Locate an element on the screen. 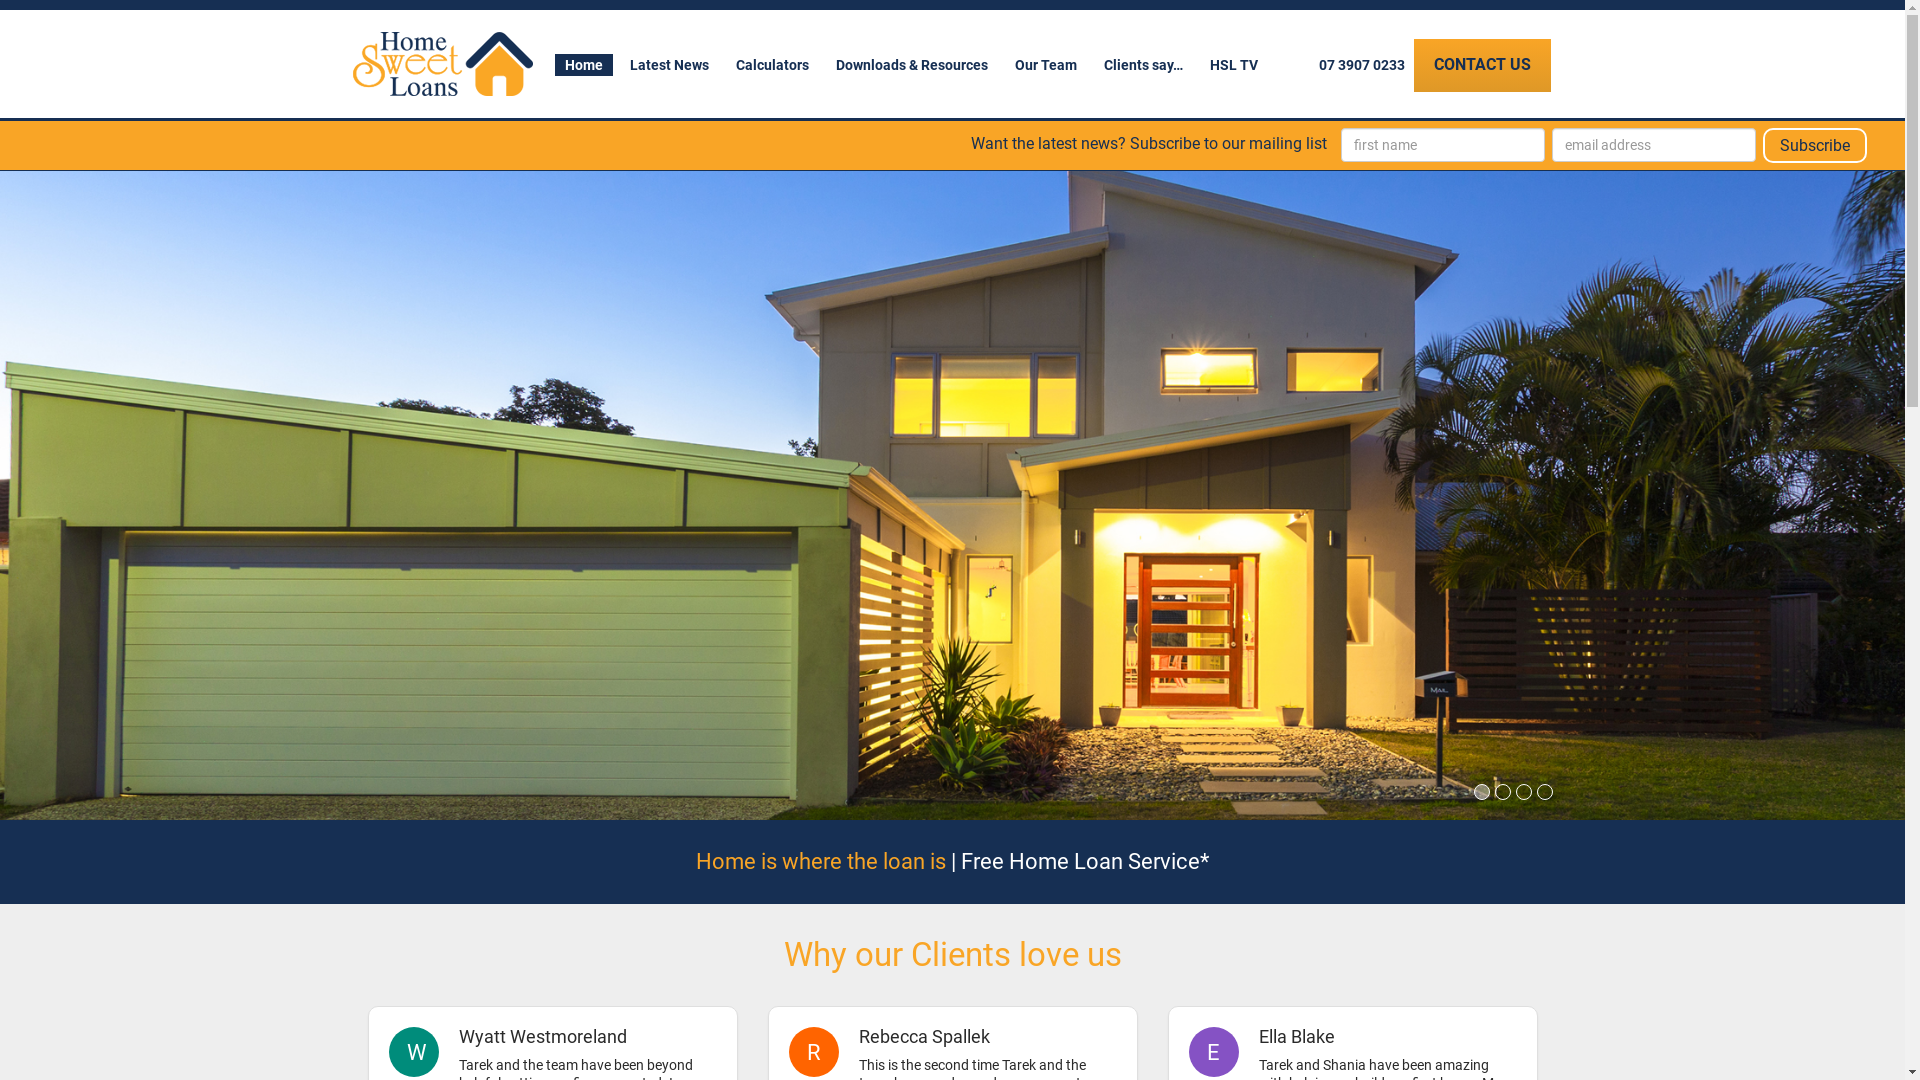 The width and height of the screenshot is (1920, 1080). Latest News is located at coordinates (670, 65).